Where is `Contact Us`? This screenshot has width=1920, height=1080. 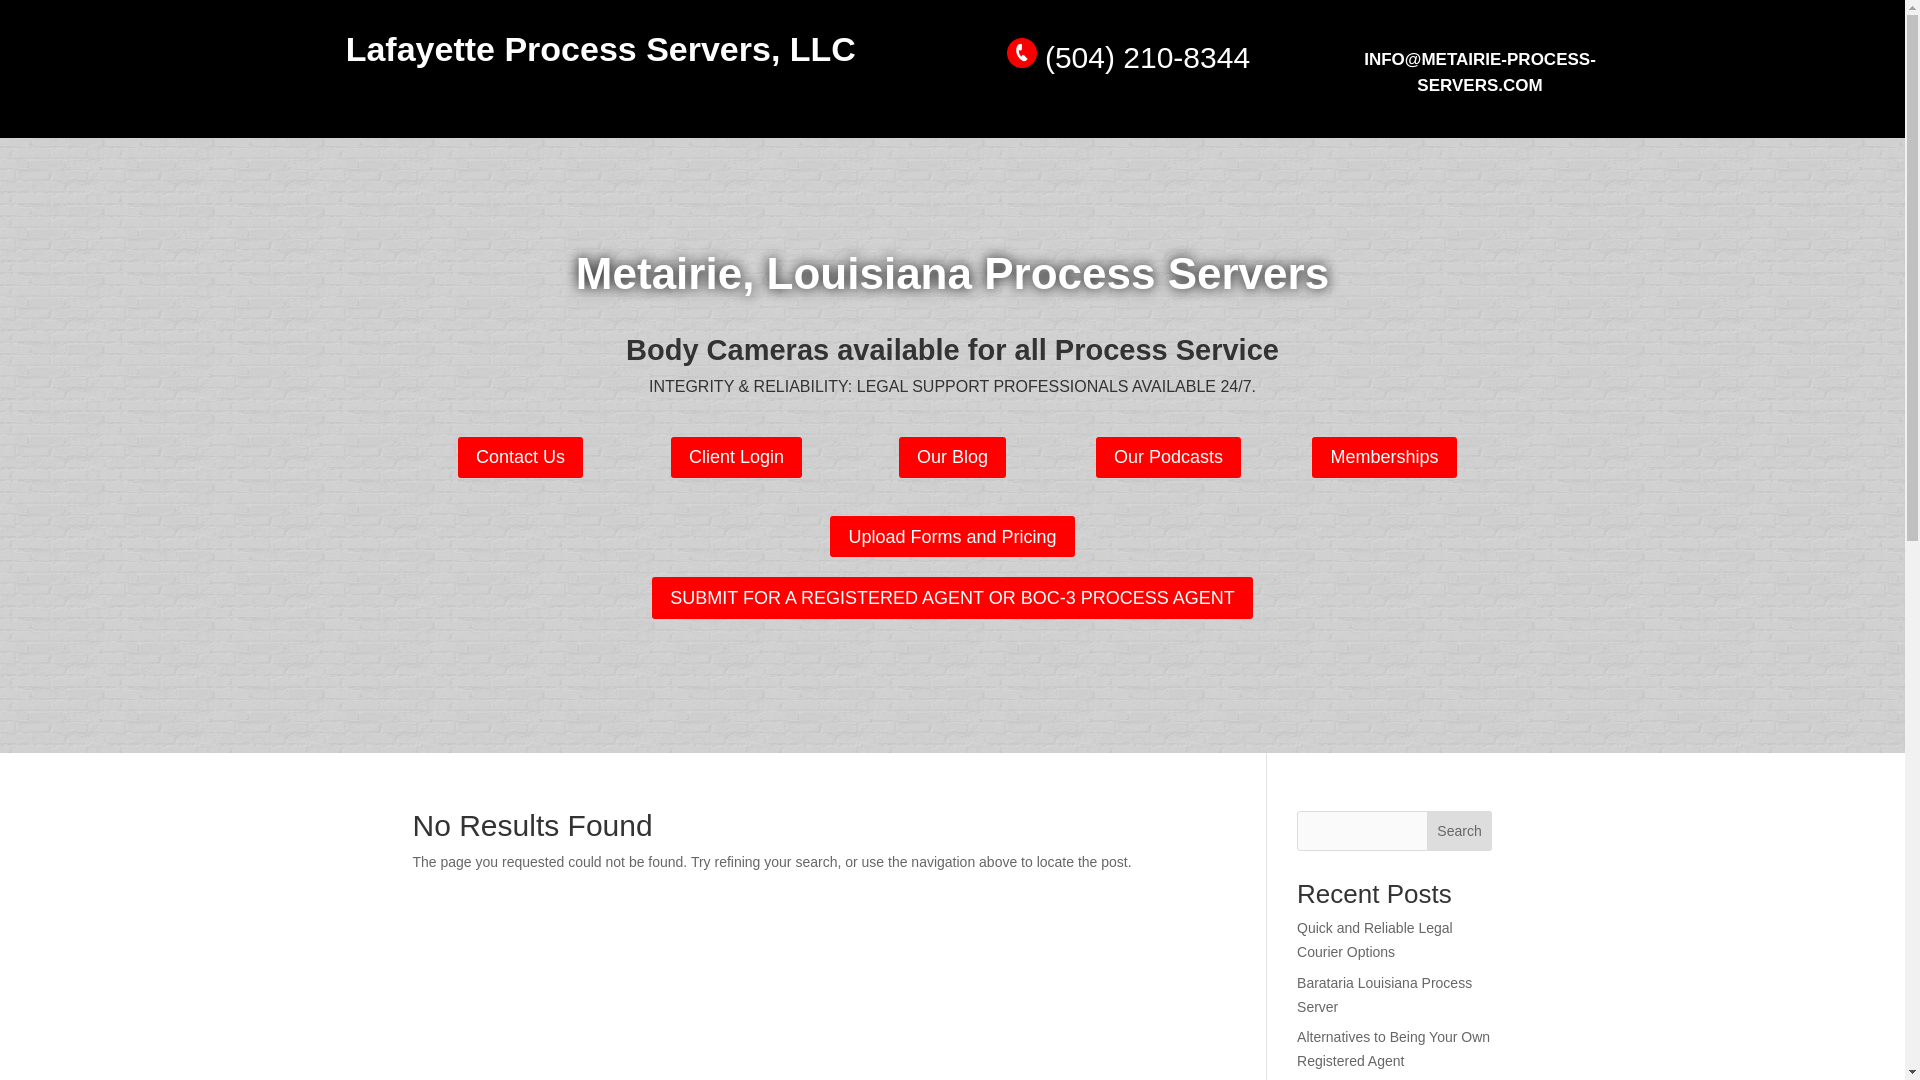
Contact Us is located at coordinates (520, 458).